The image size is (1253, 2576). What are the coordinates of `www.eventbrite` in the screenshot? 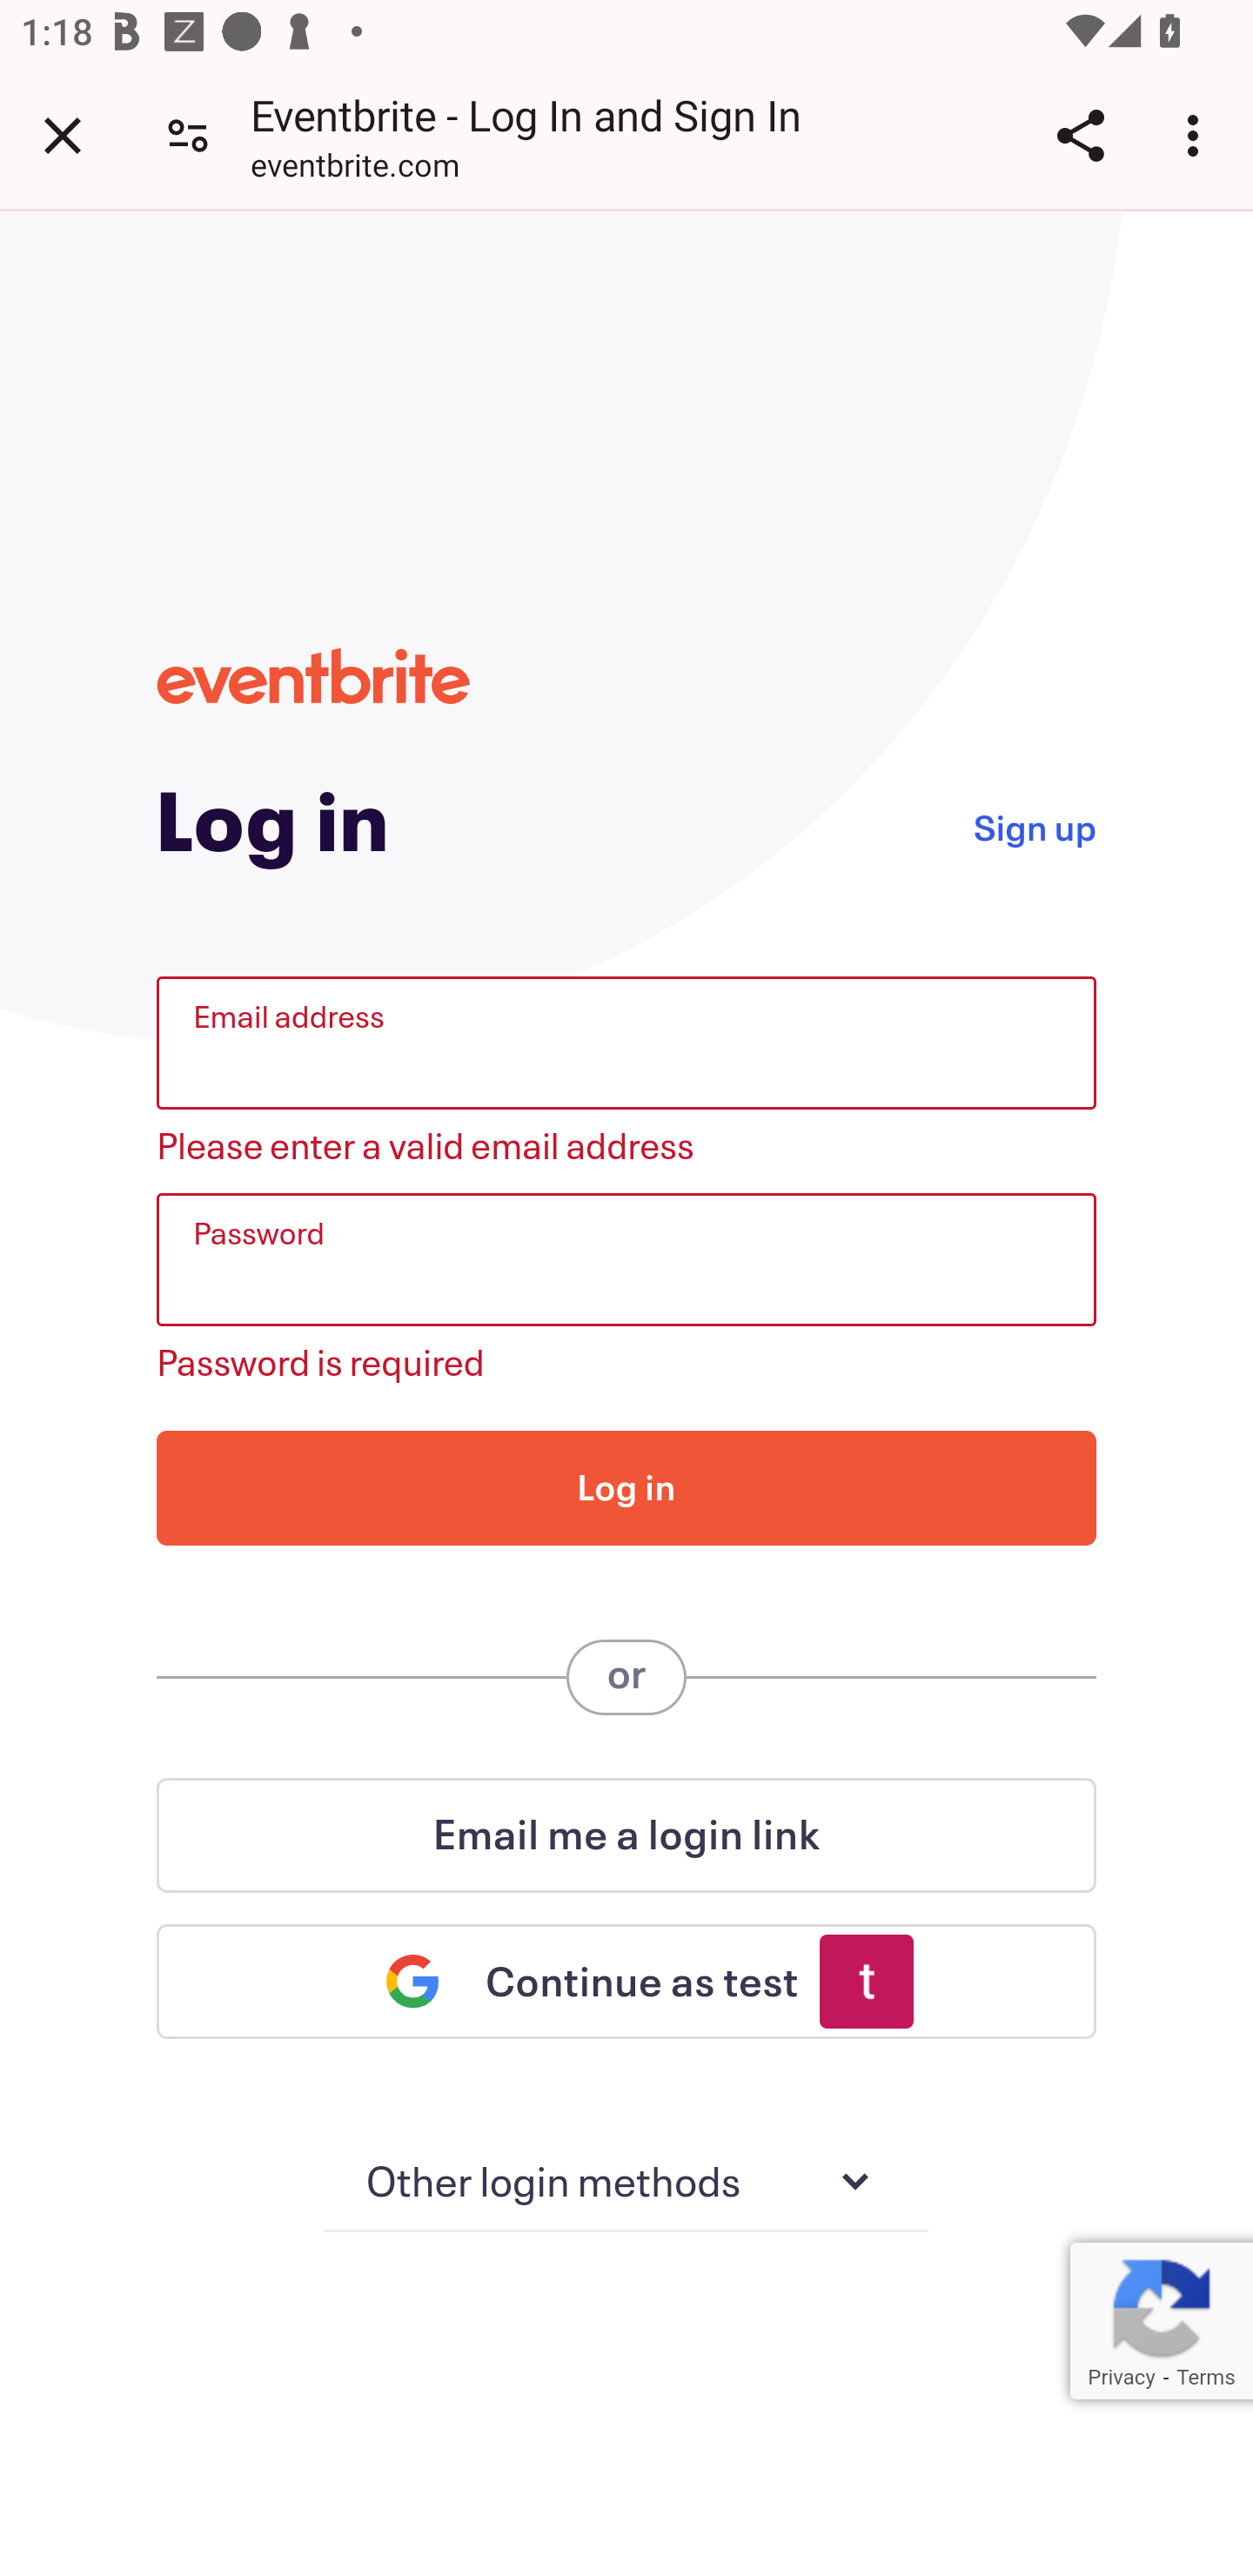 It's located at (313, 675).